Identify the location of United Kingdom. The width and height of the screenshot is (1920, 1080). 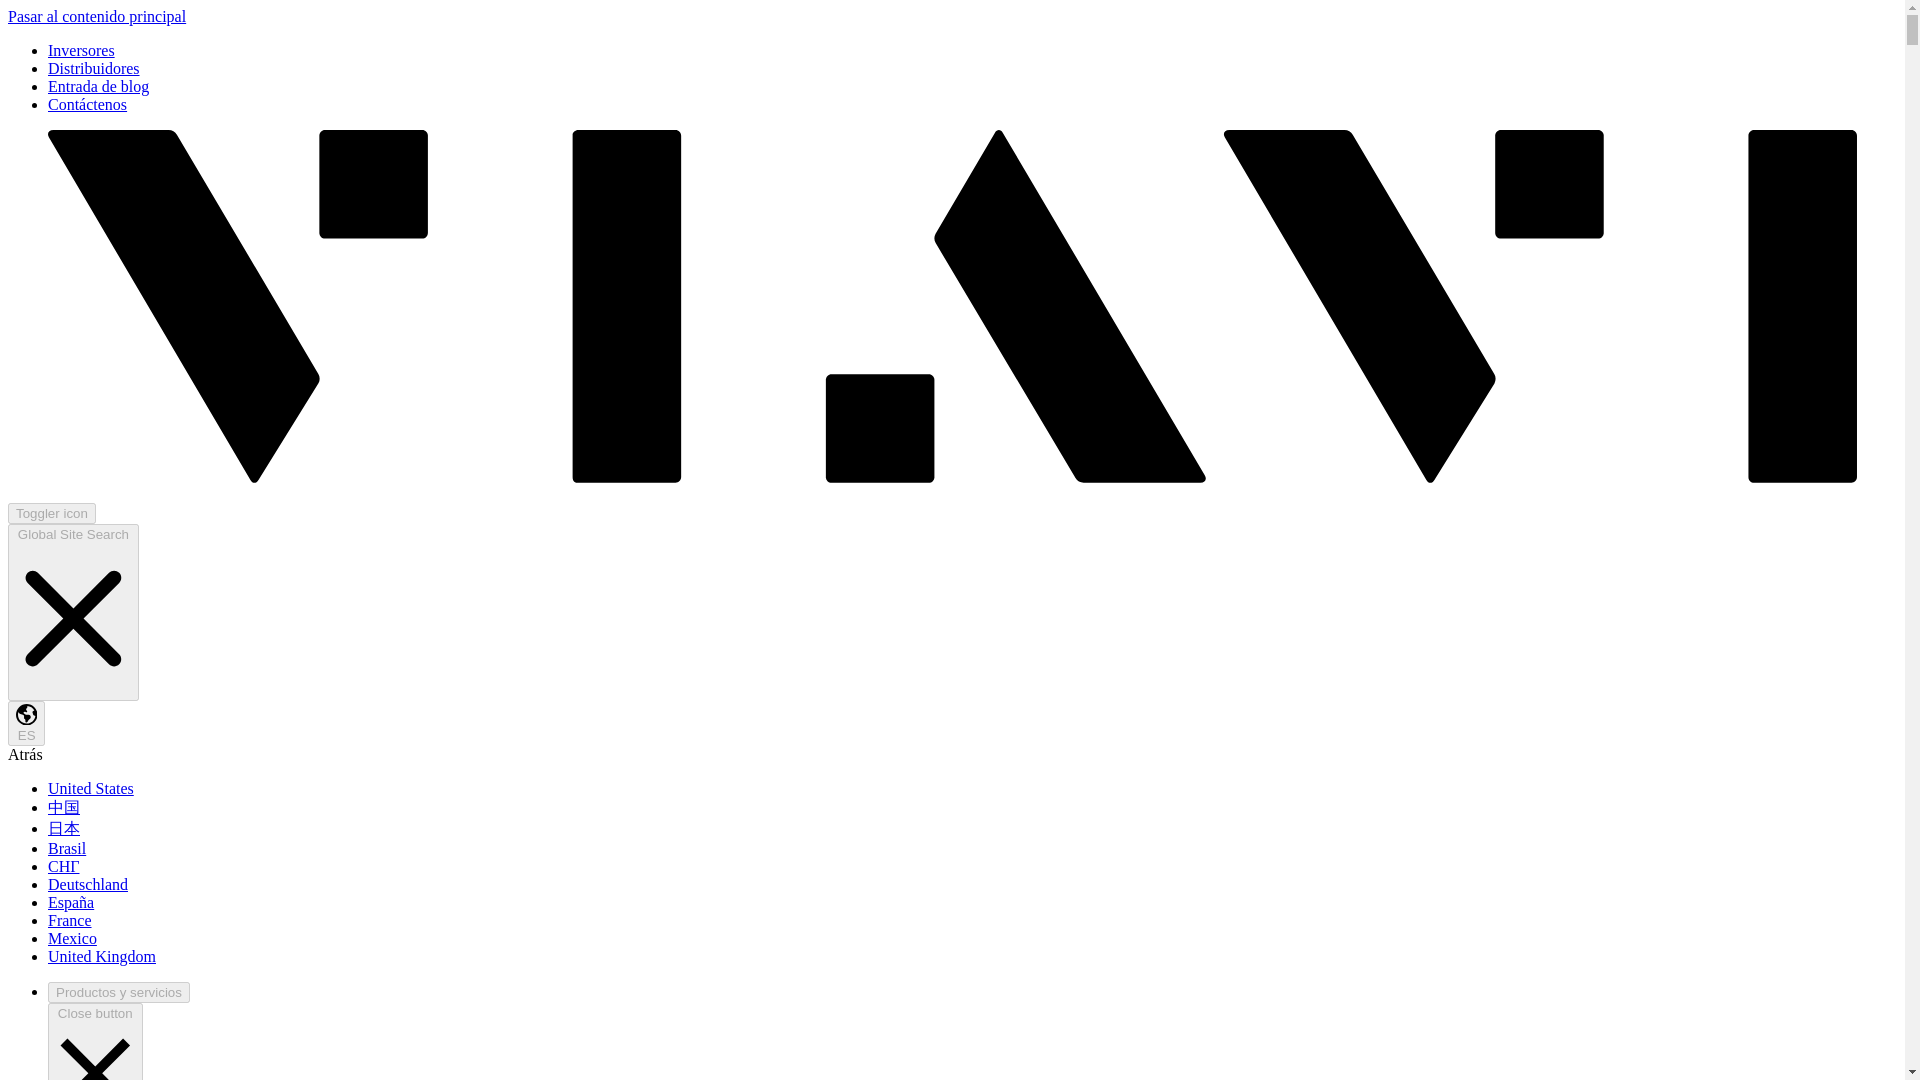
(102, 956).